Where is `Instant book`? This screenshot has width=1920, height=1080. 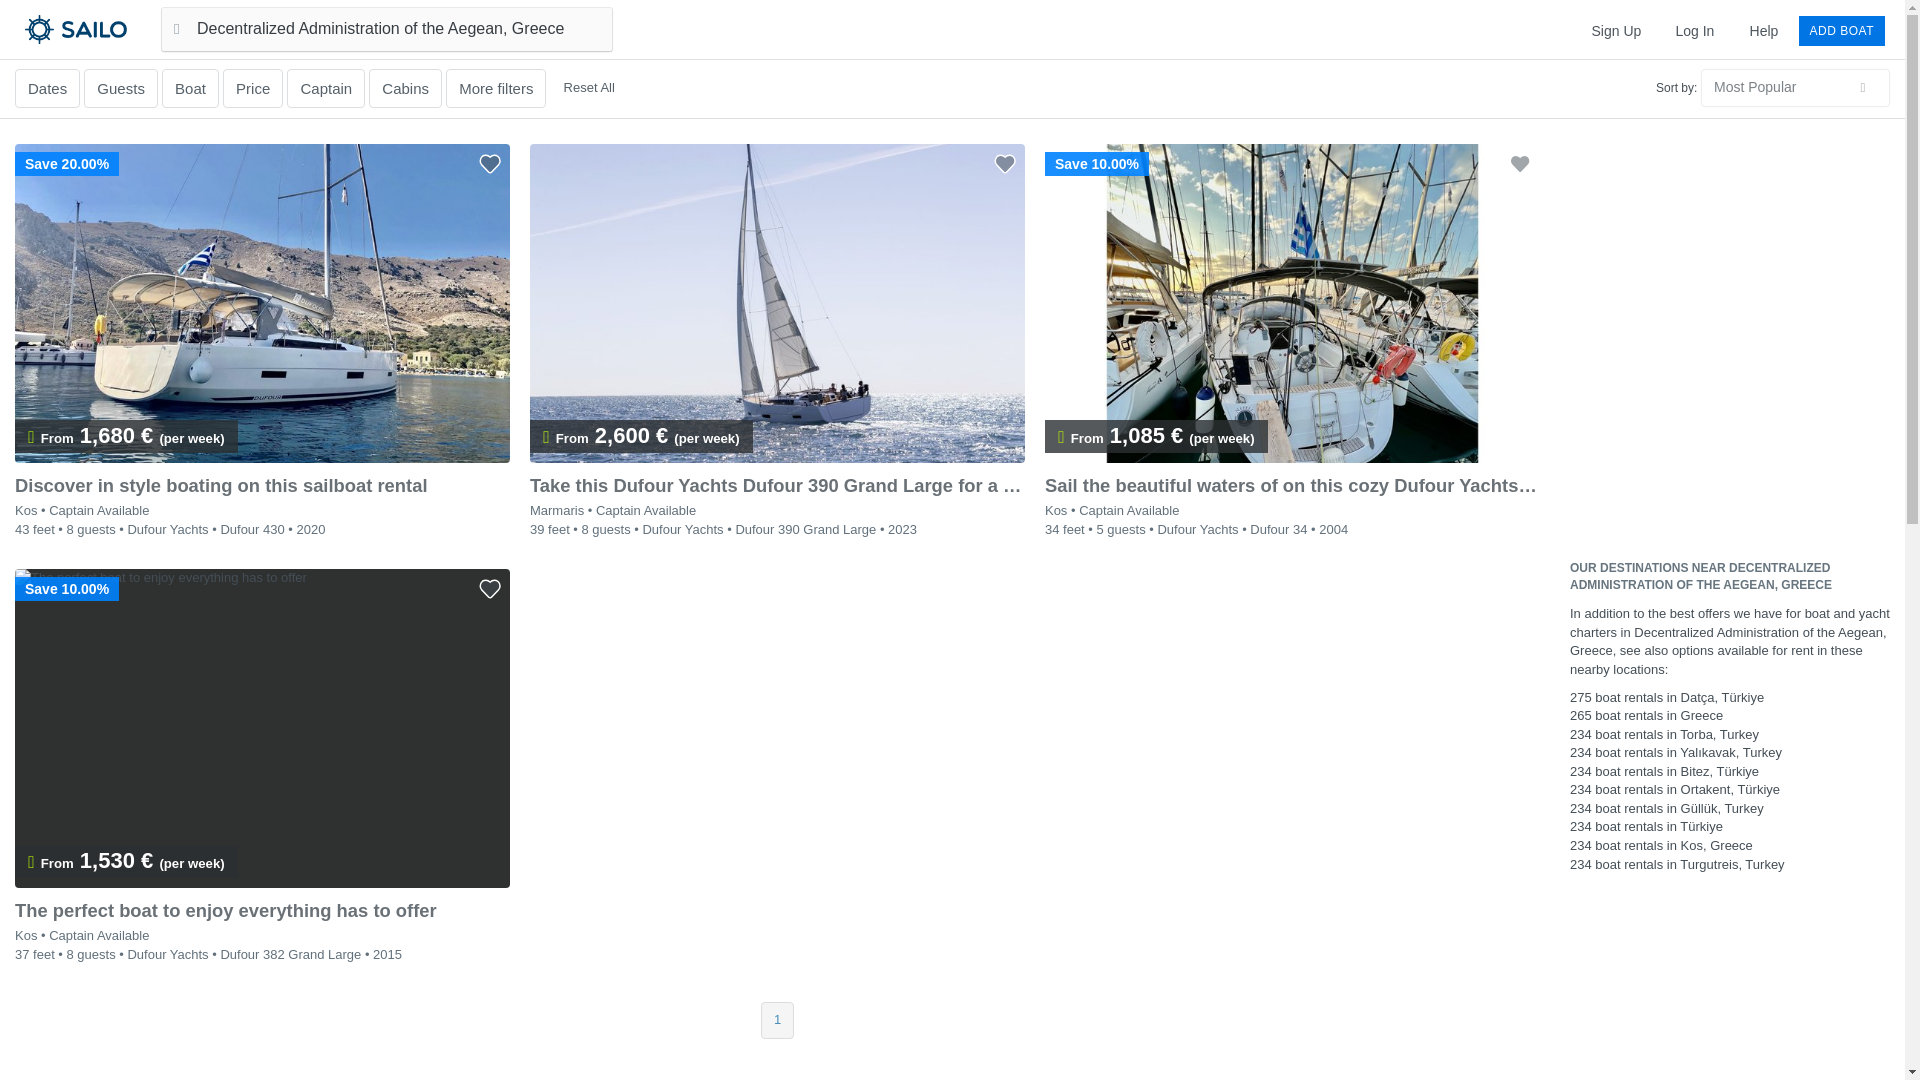
Instant book is located at coordinates (546, 438).